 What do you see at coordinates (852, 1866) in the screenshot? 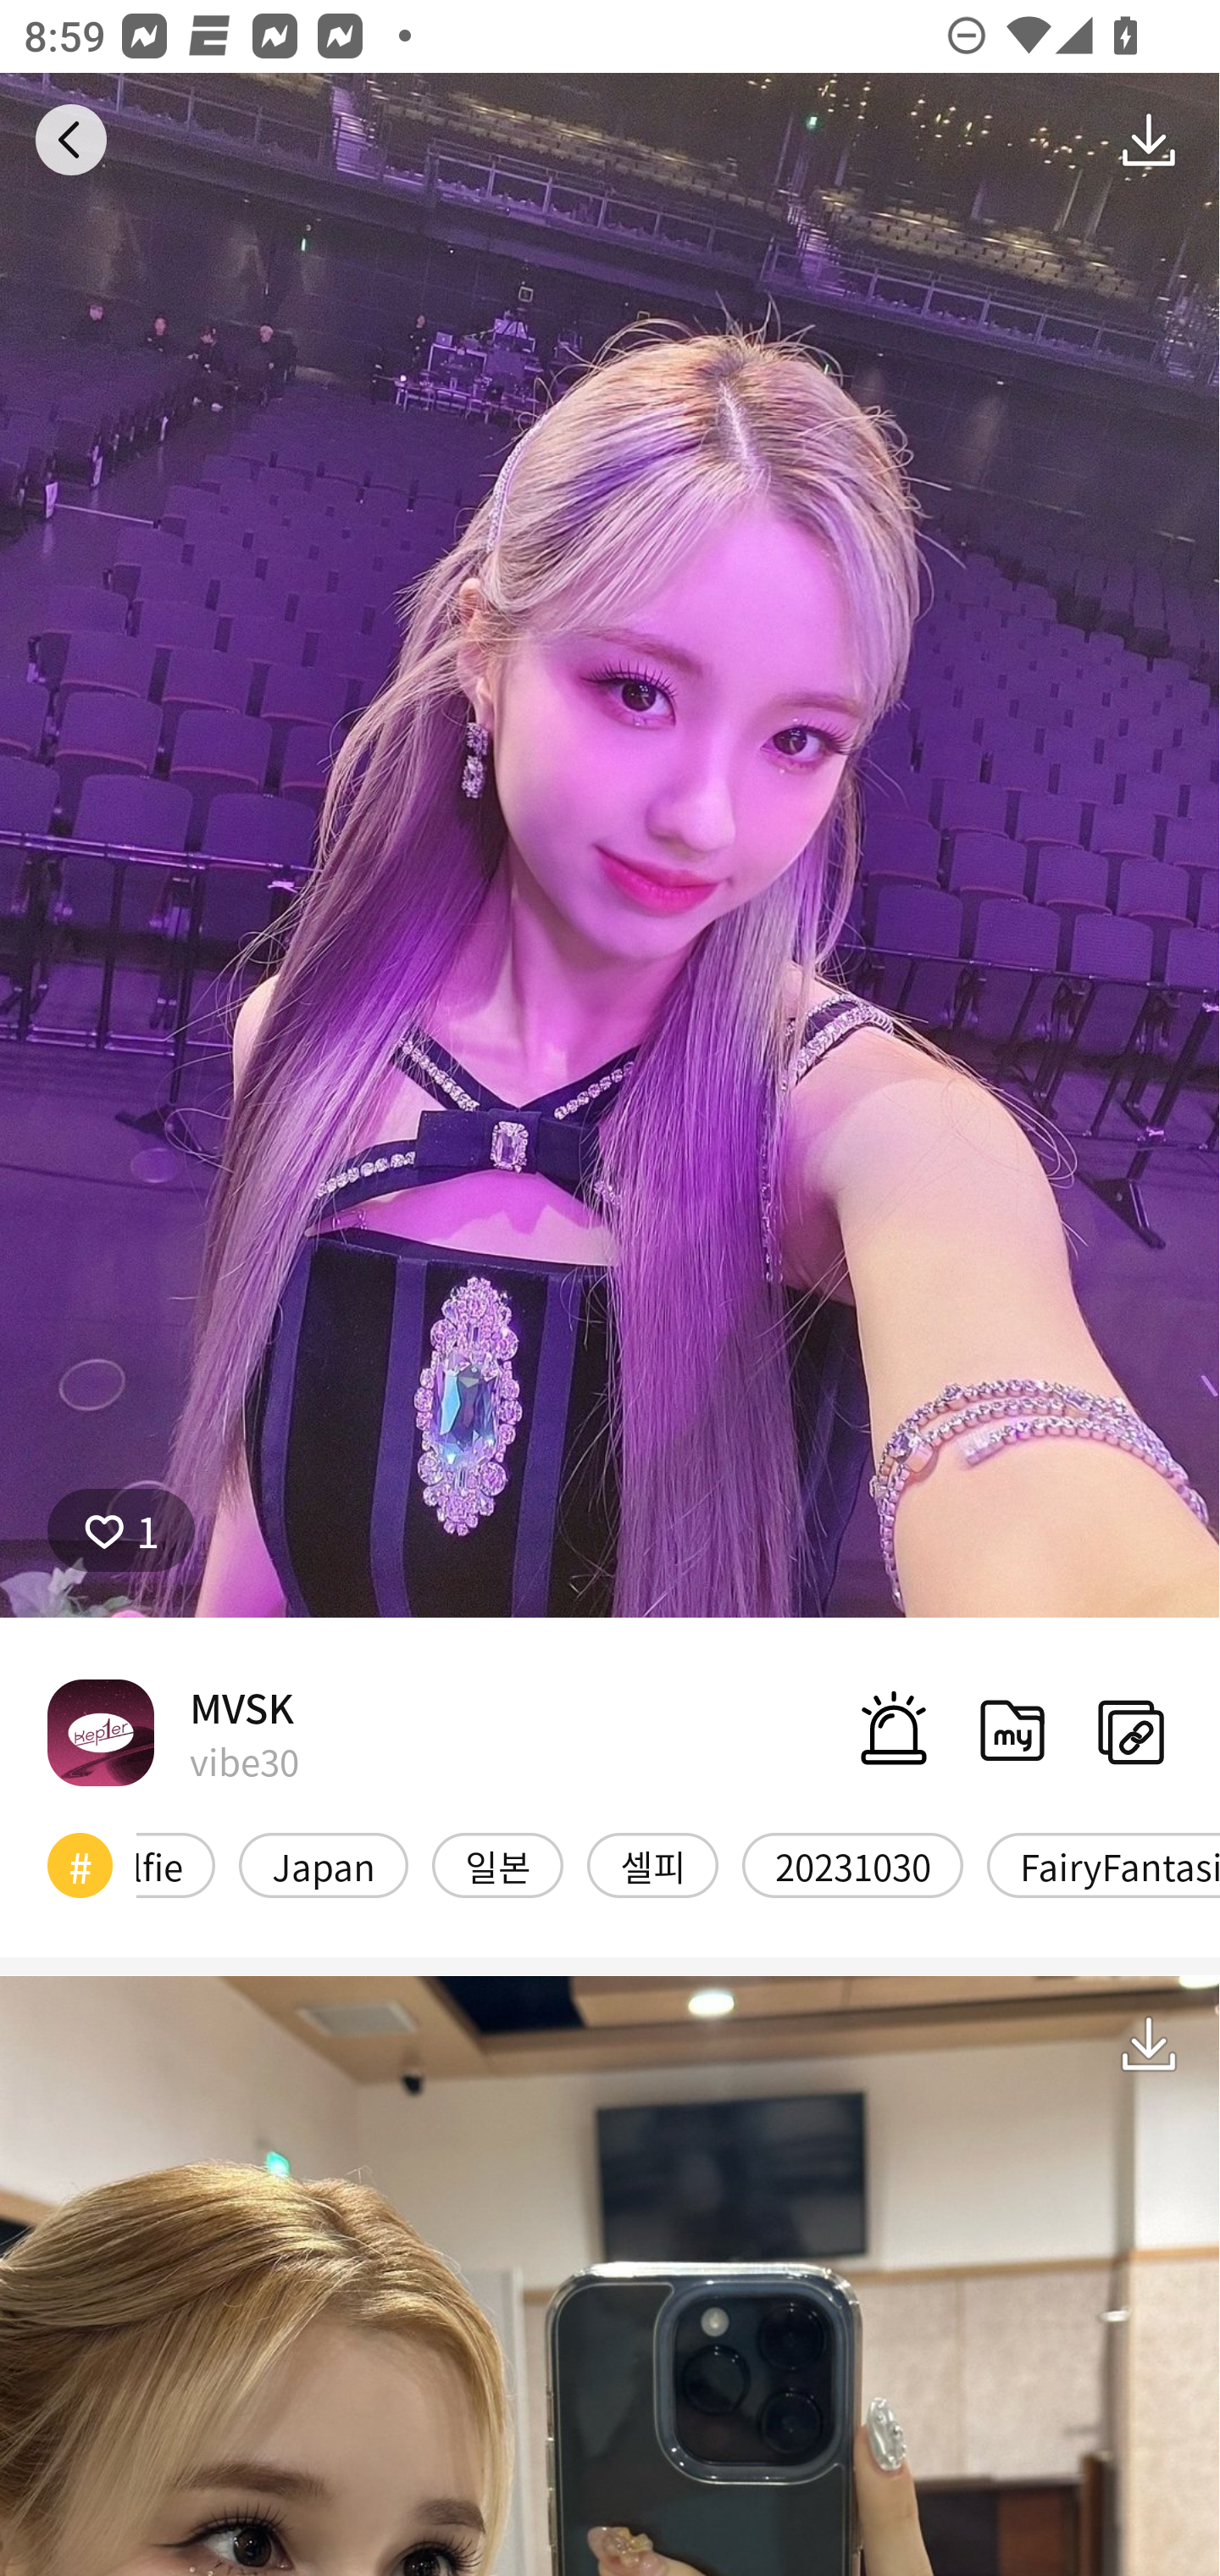
I see `20231030` at bounding box center [852, 1866].